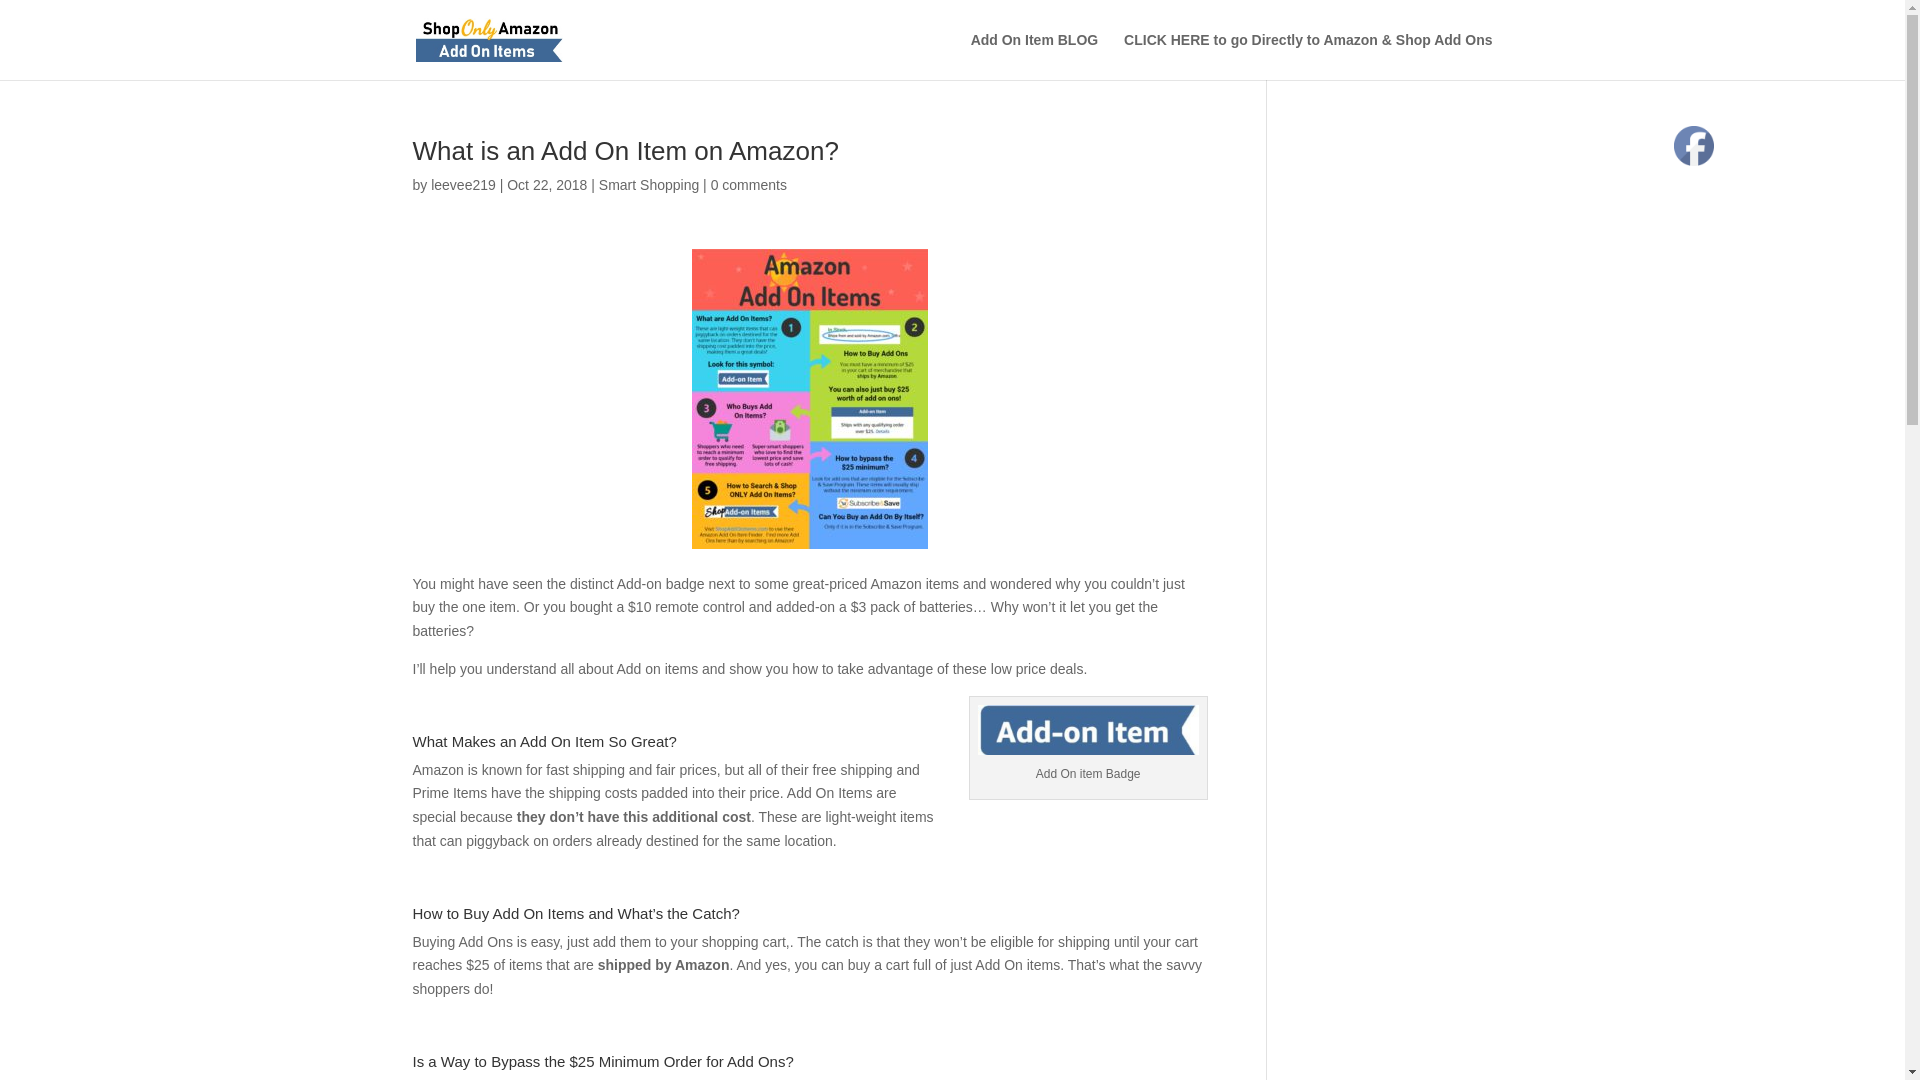 The width and height of the screenshot is (1920, 1080). I want to click on Smart Shopping, so click(648, 185).